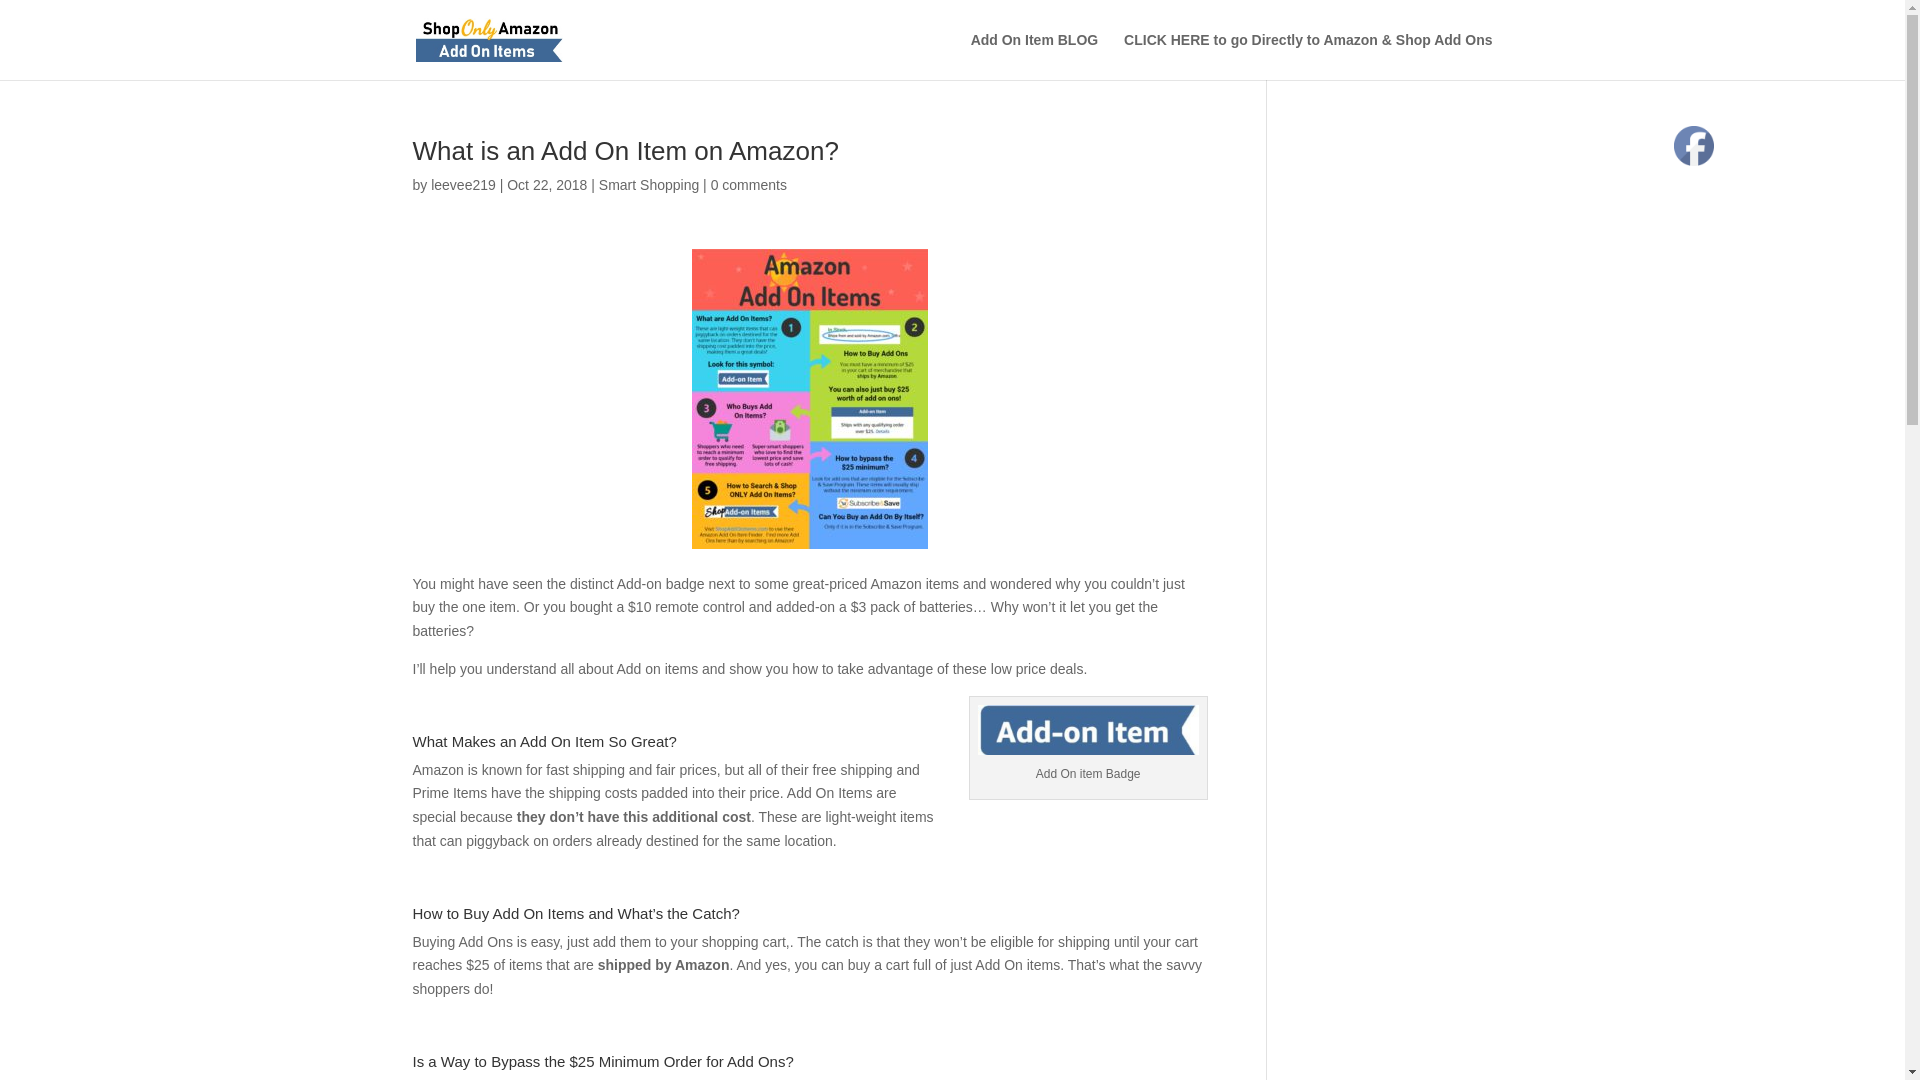 The width and height of the screenshot is (1920, 1080). I want to click on Smart Shopping, so click(648, 185).